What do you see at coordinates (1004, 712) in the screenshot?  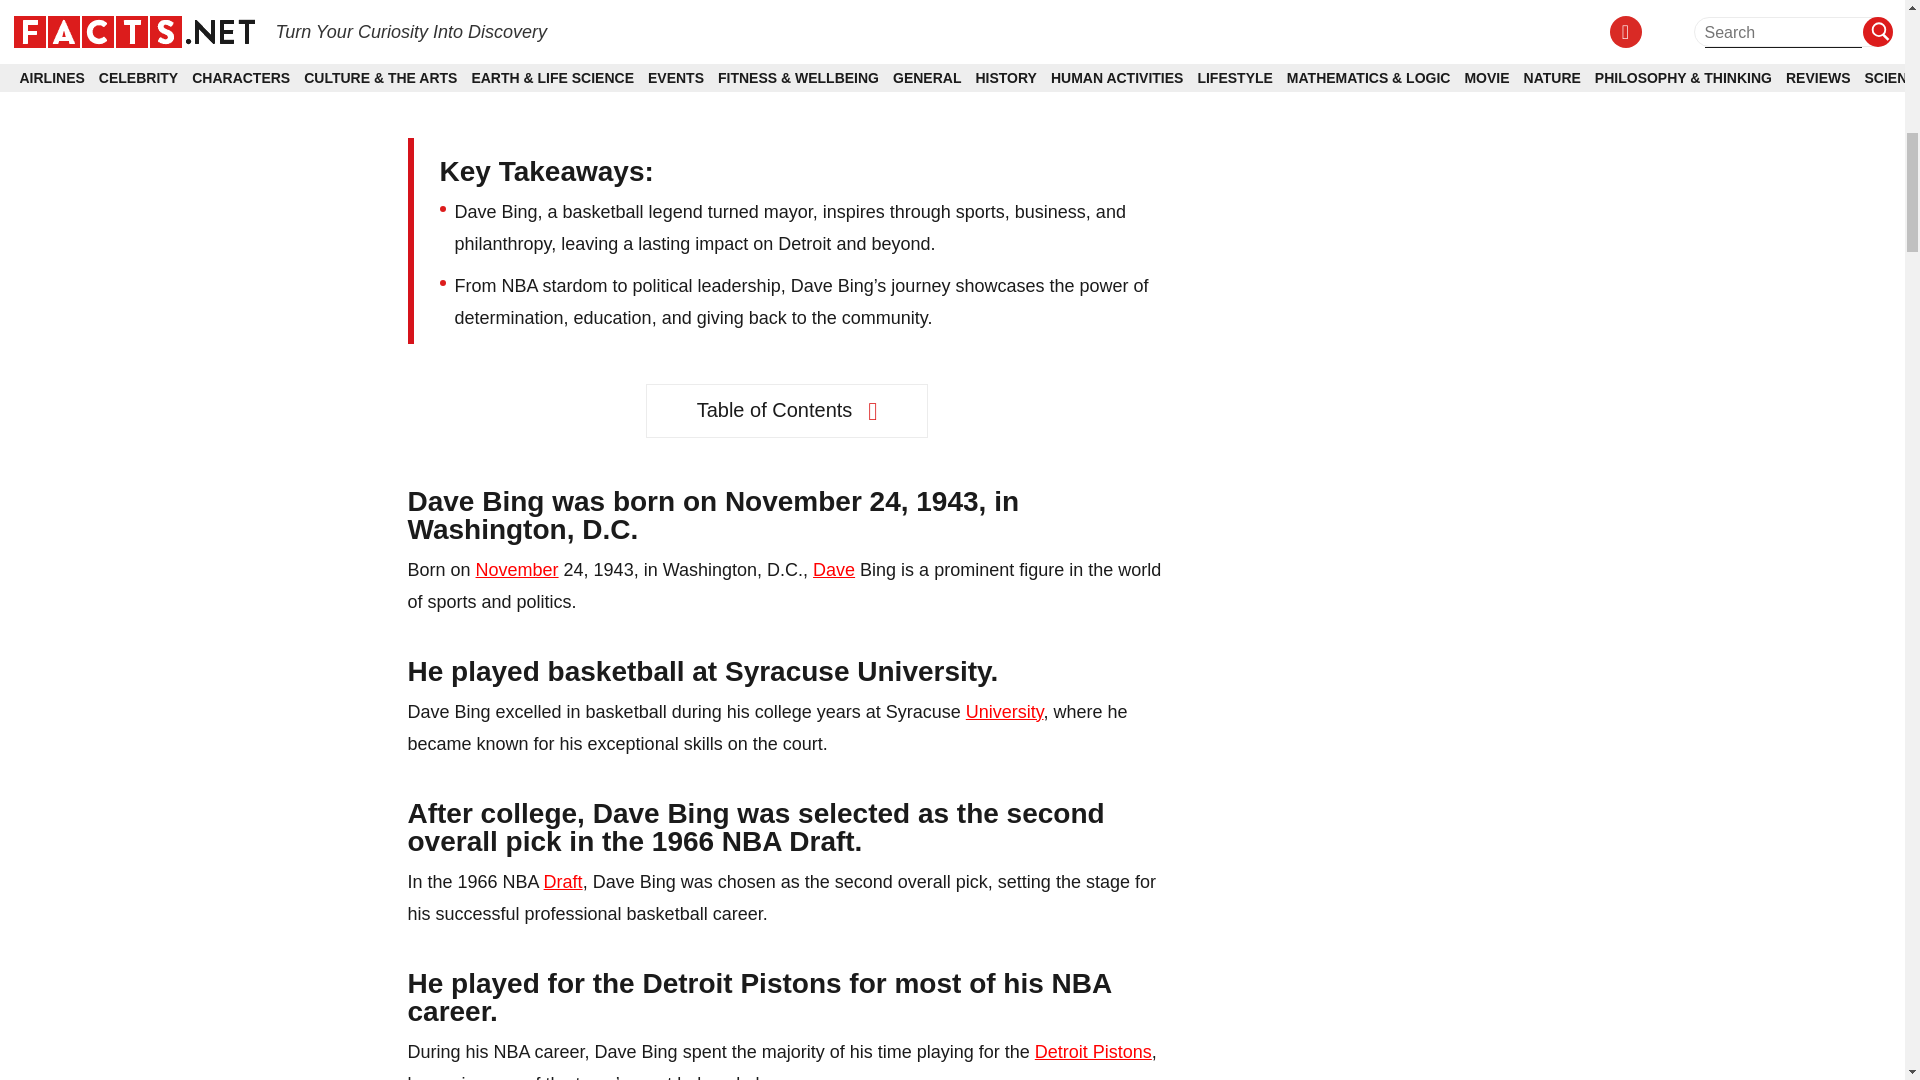 I see `University` at bounding box center [1004, 712].